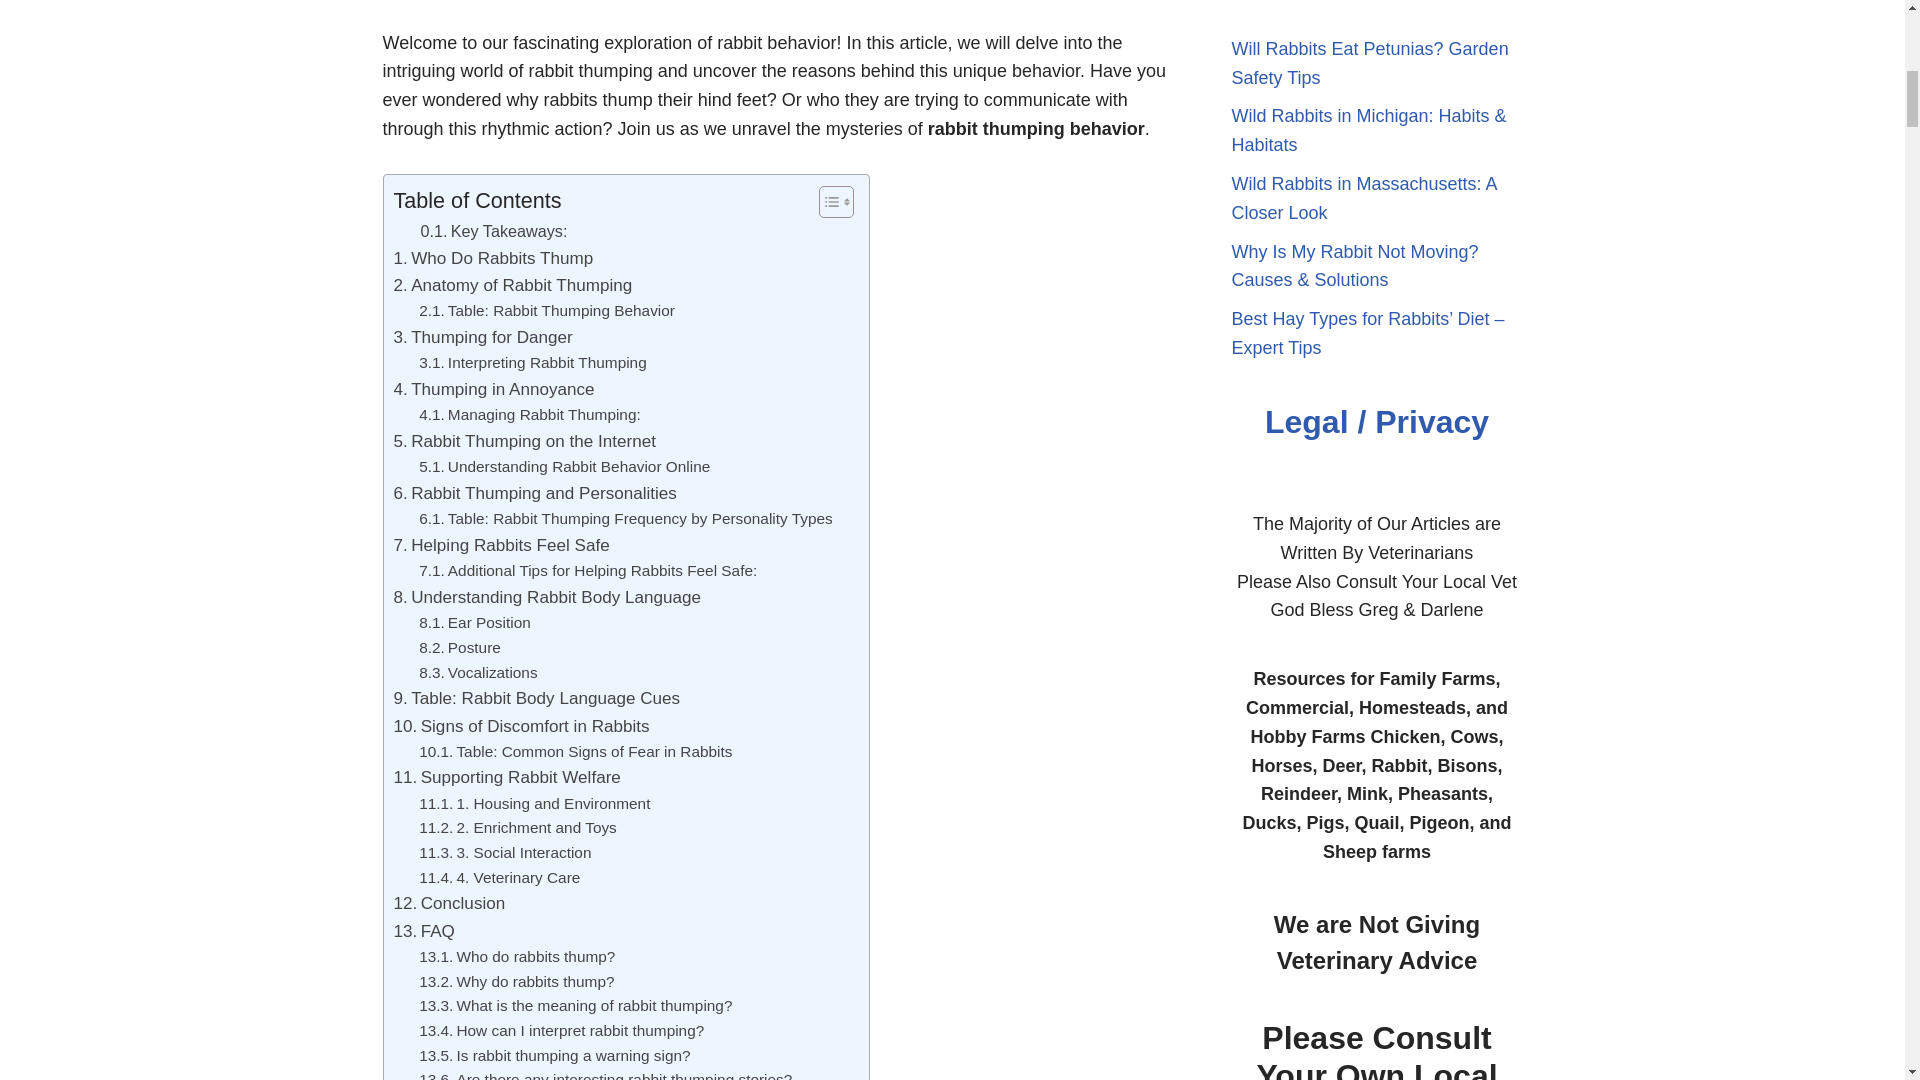 This screenshot has height=1080, width=1920. Describe the element at coordinates (546, 312) in the screenshot. I see `Table: Rabbit Thumping Behavior` at that location.